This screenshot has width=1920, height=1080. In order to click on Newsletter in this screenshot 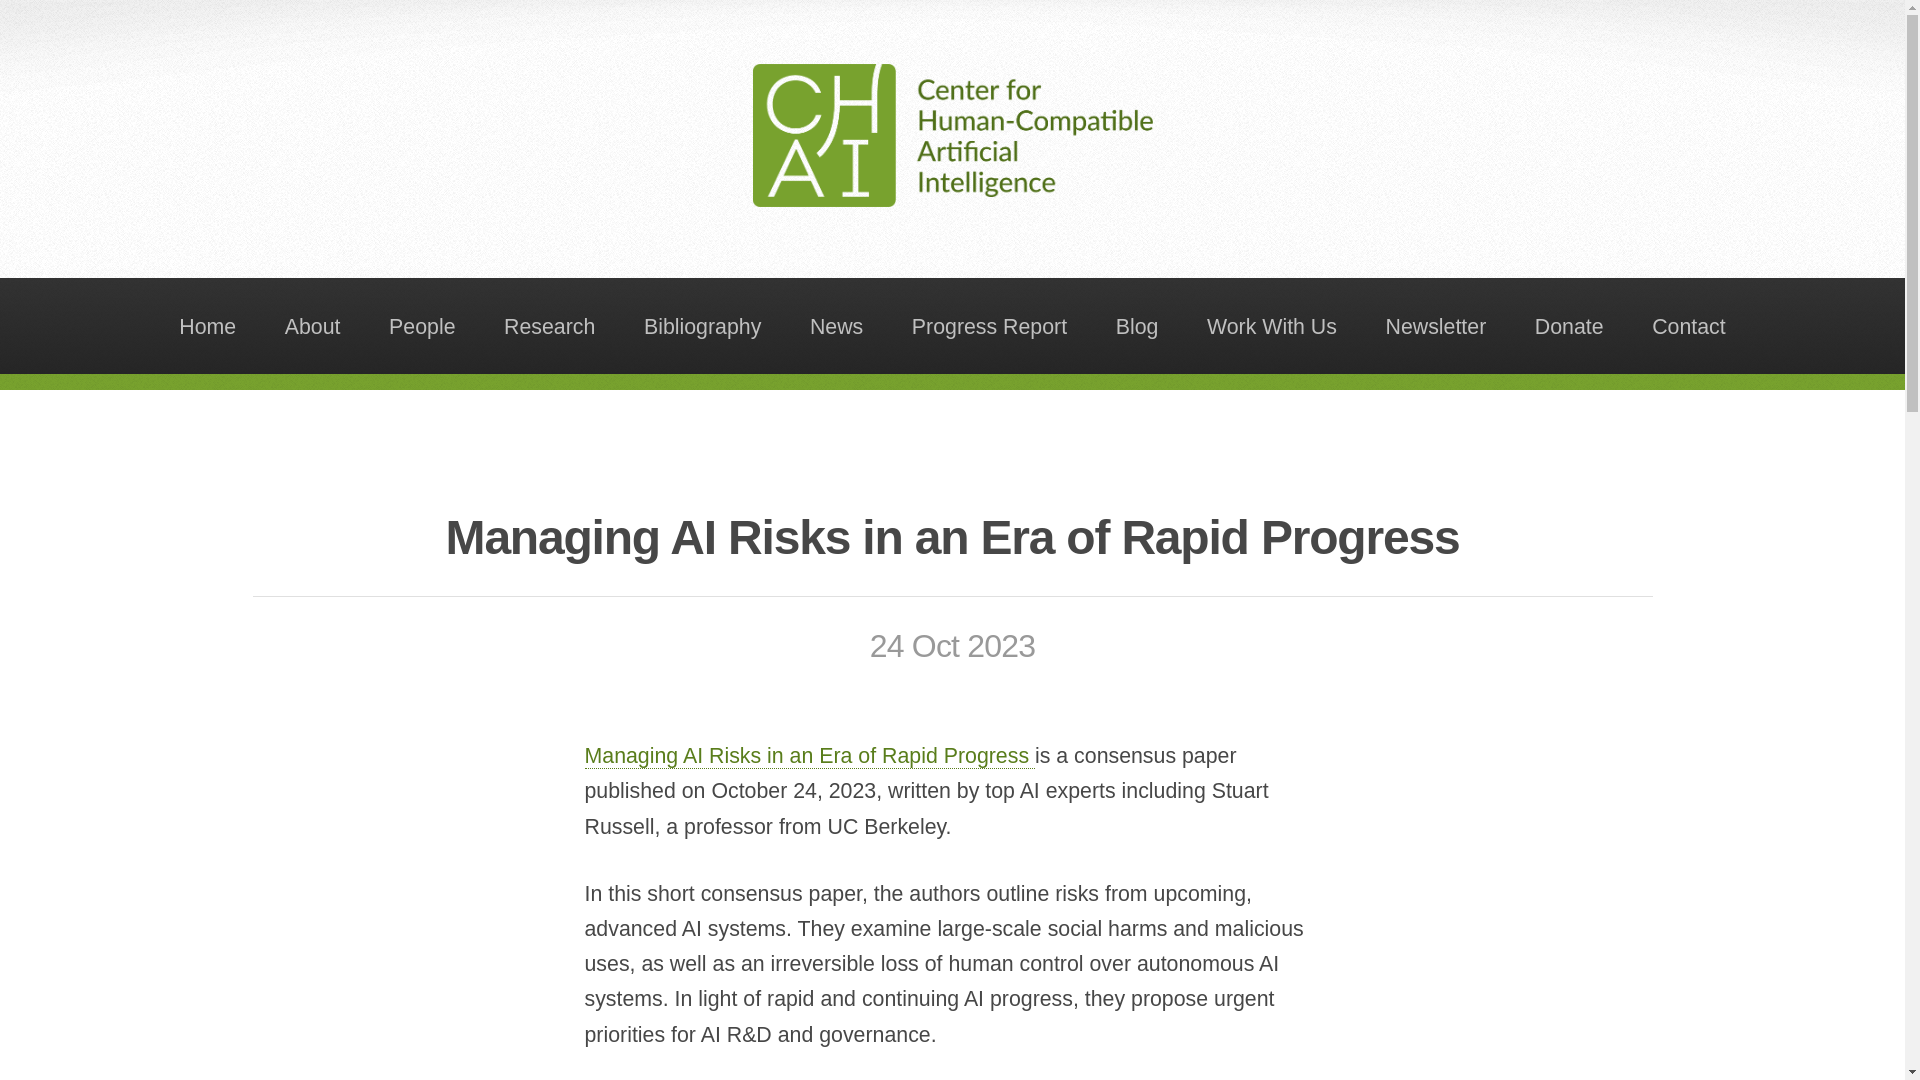, I will do `click(1436, 325)`.